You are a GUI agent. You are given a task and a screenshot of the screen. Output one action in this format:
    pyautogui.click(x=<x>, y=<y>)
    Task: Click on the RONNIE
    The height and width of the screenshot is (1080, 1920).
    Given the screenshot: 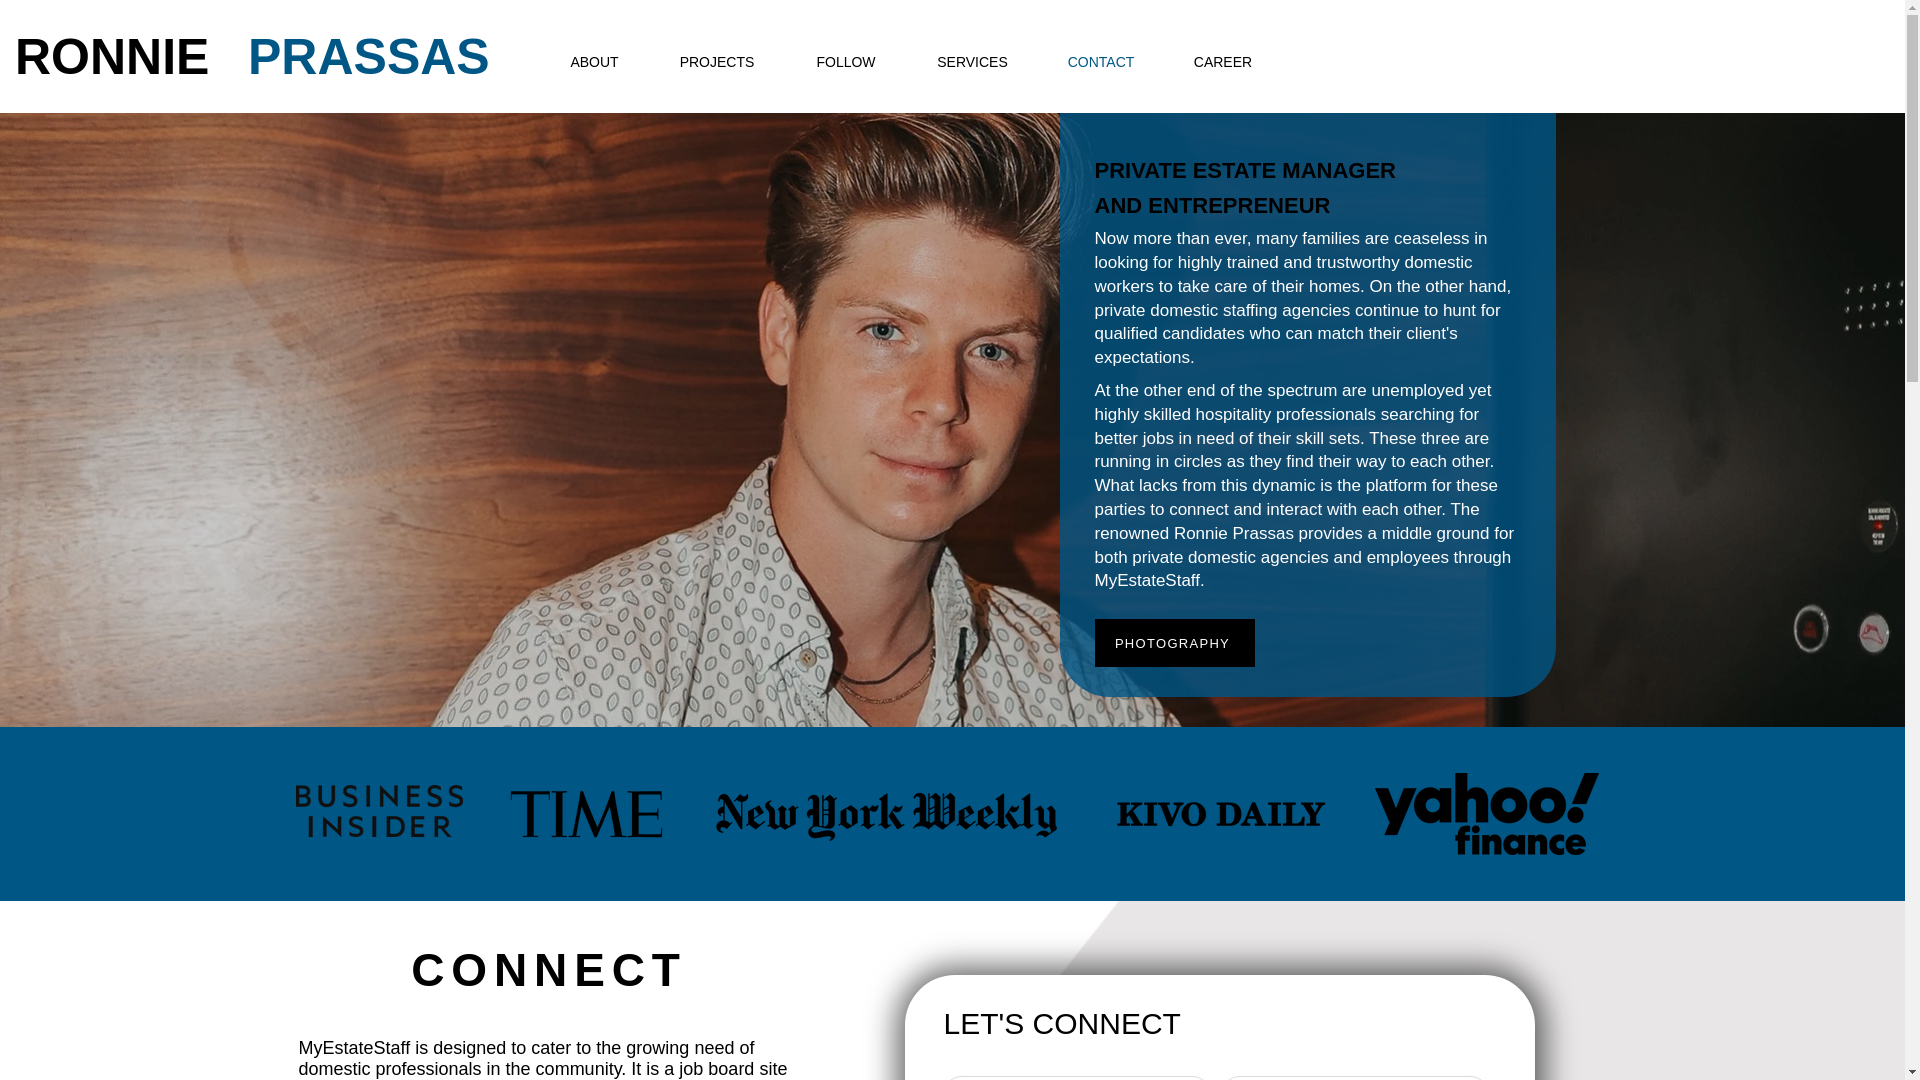 What is the action you would take?
    pyautogui.click(x=112, y=57)
    